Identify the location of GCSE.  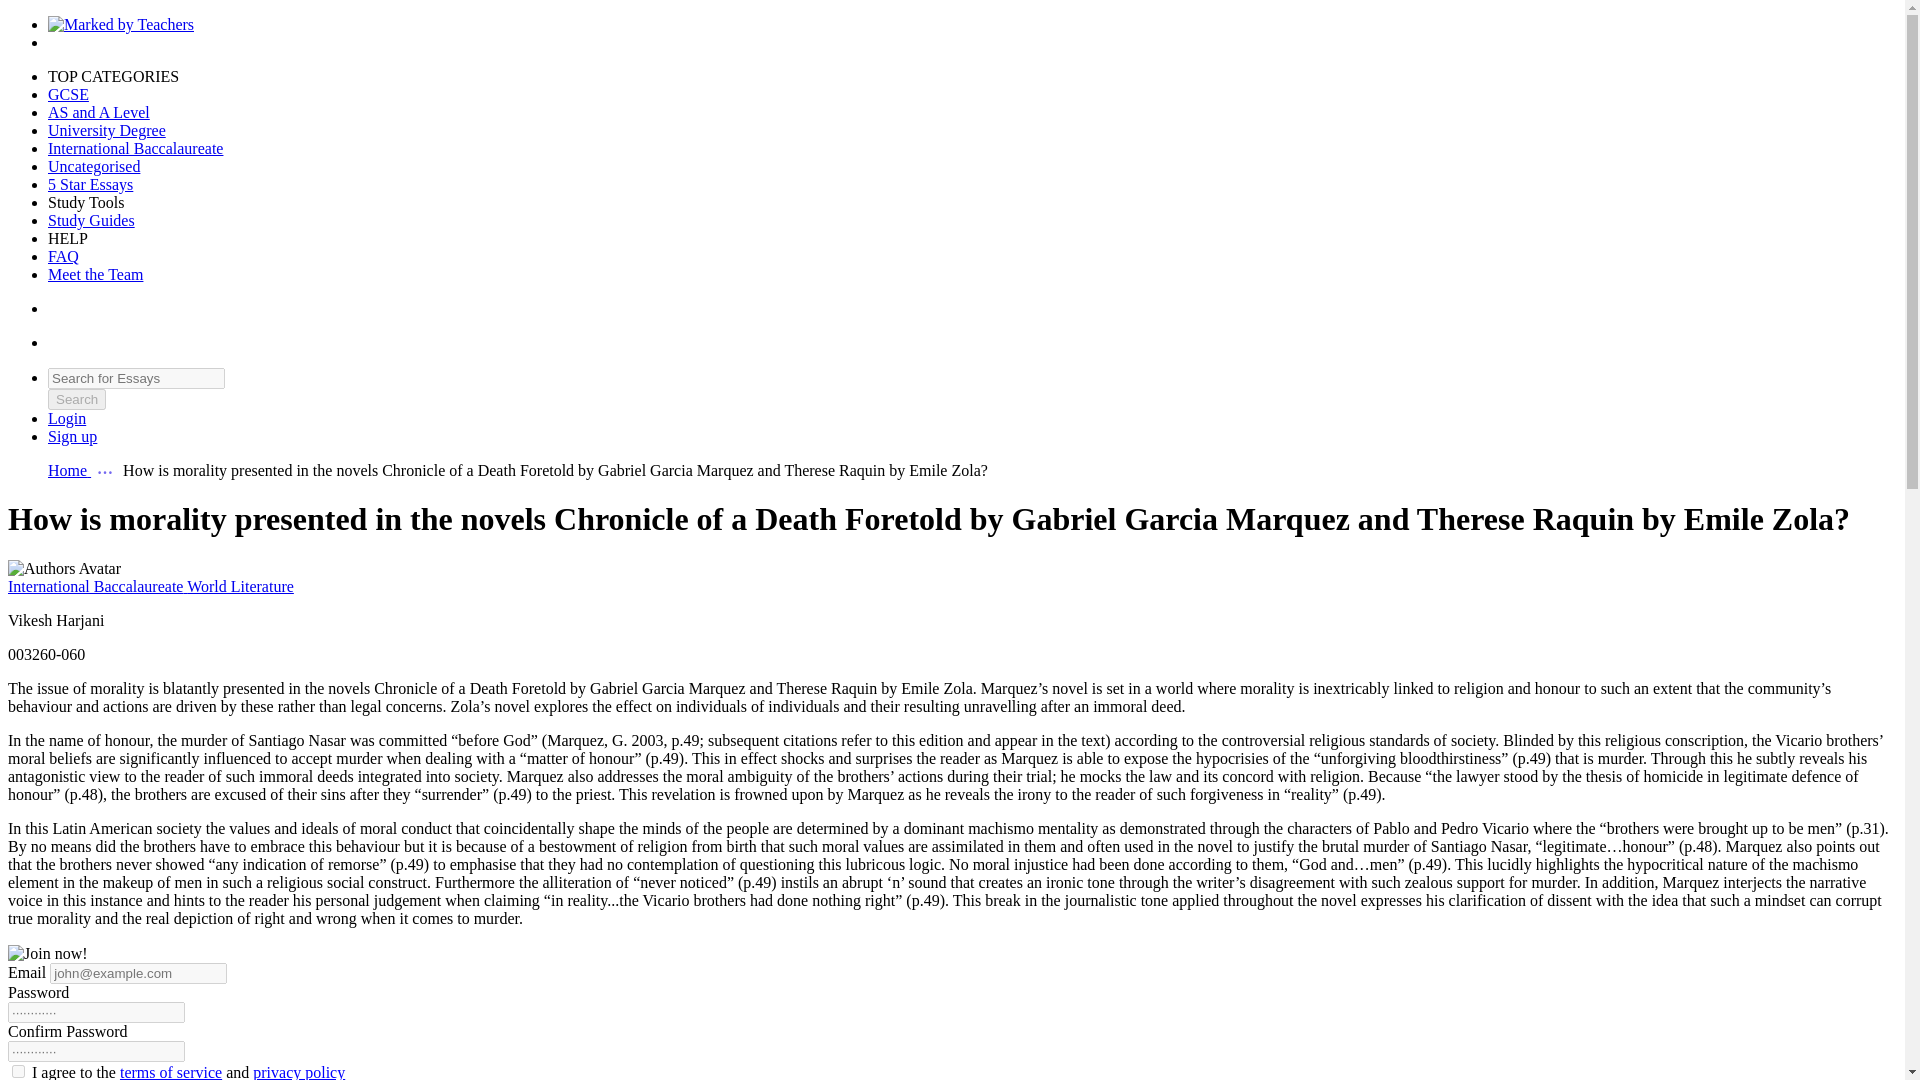
(68, 94).